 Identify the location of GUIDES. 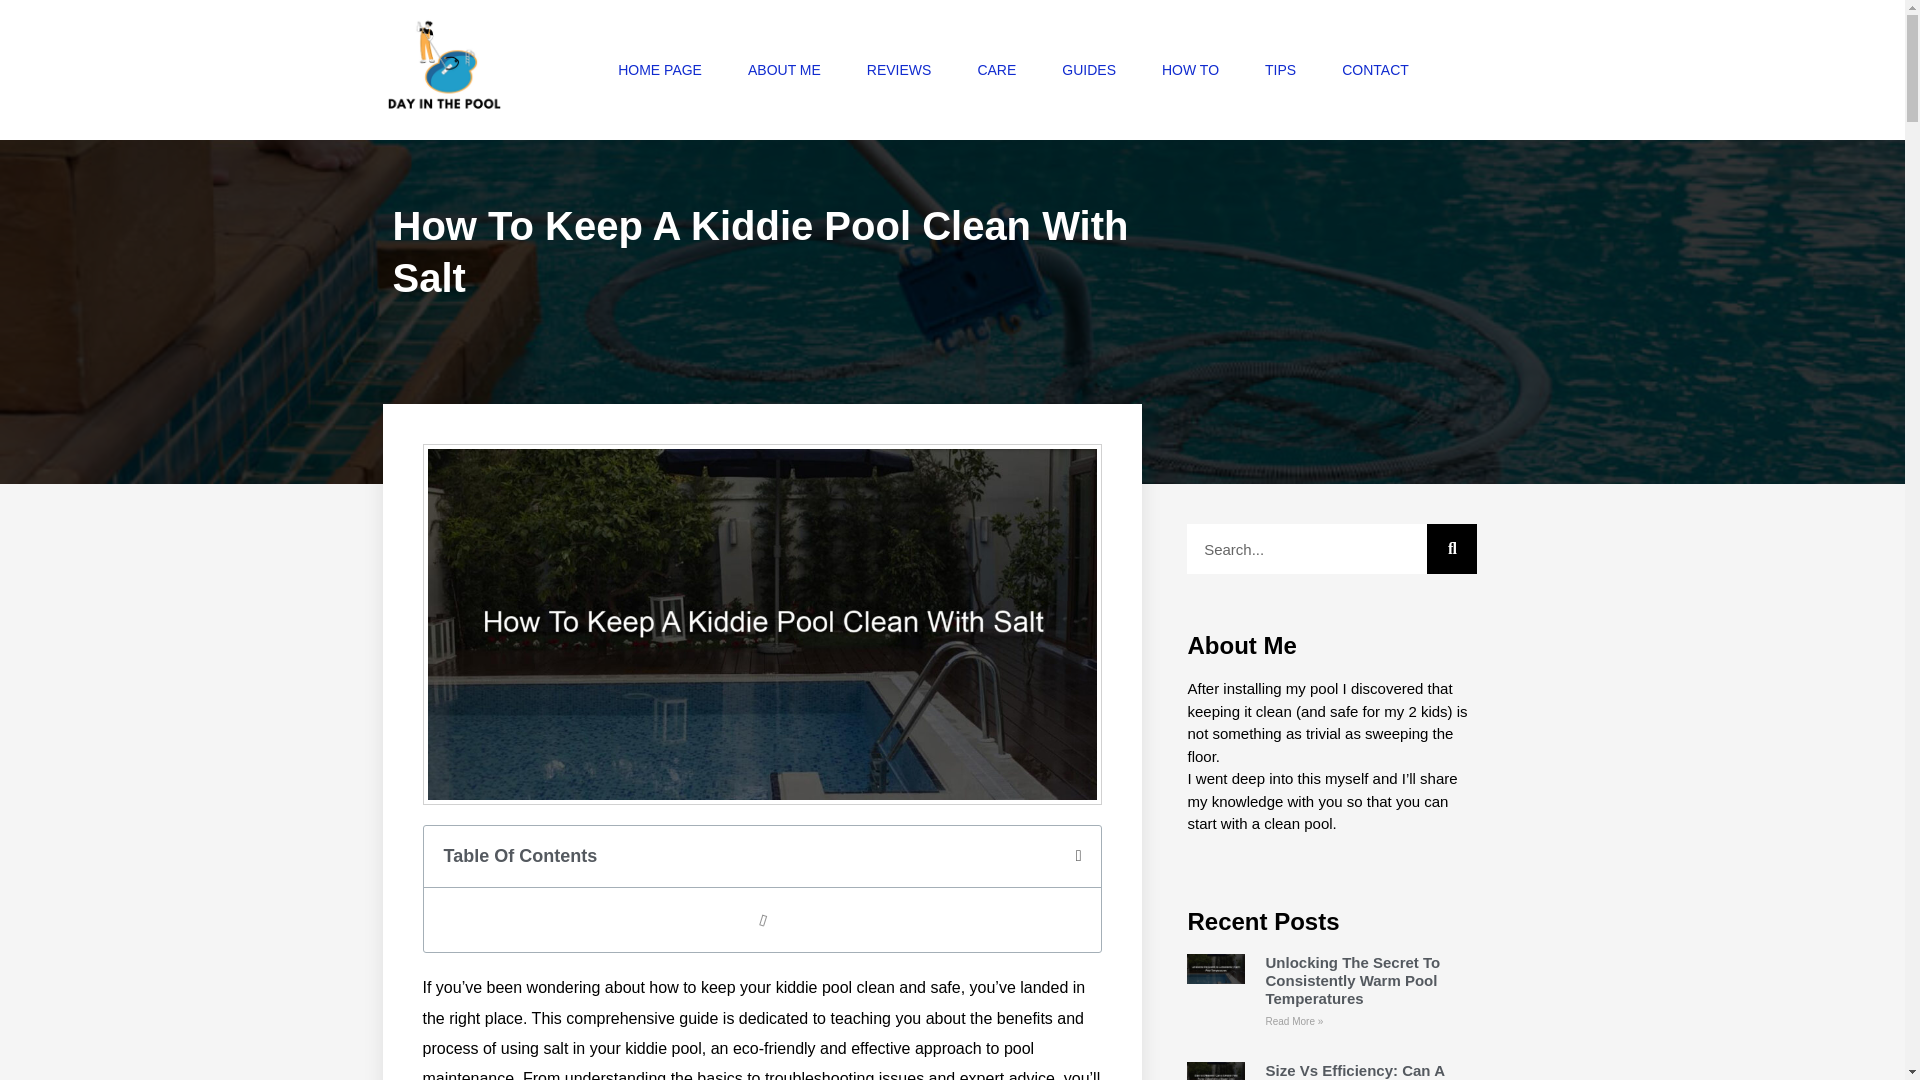
(1089, 69).